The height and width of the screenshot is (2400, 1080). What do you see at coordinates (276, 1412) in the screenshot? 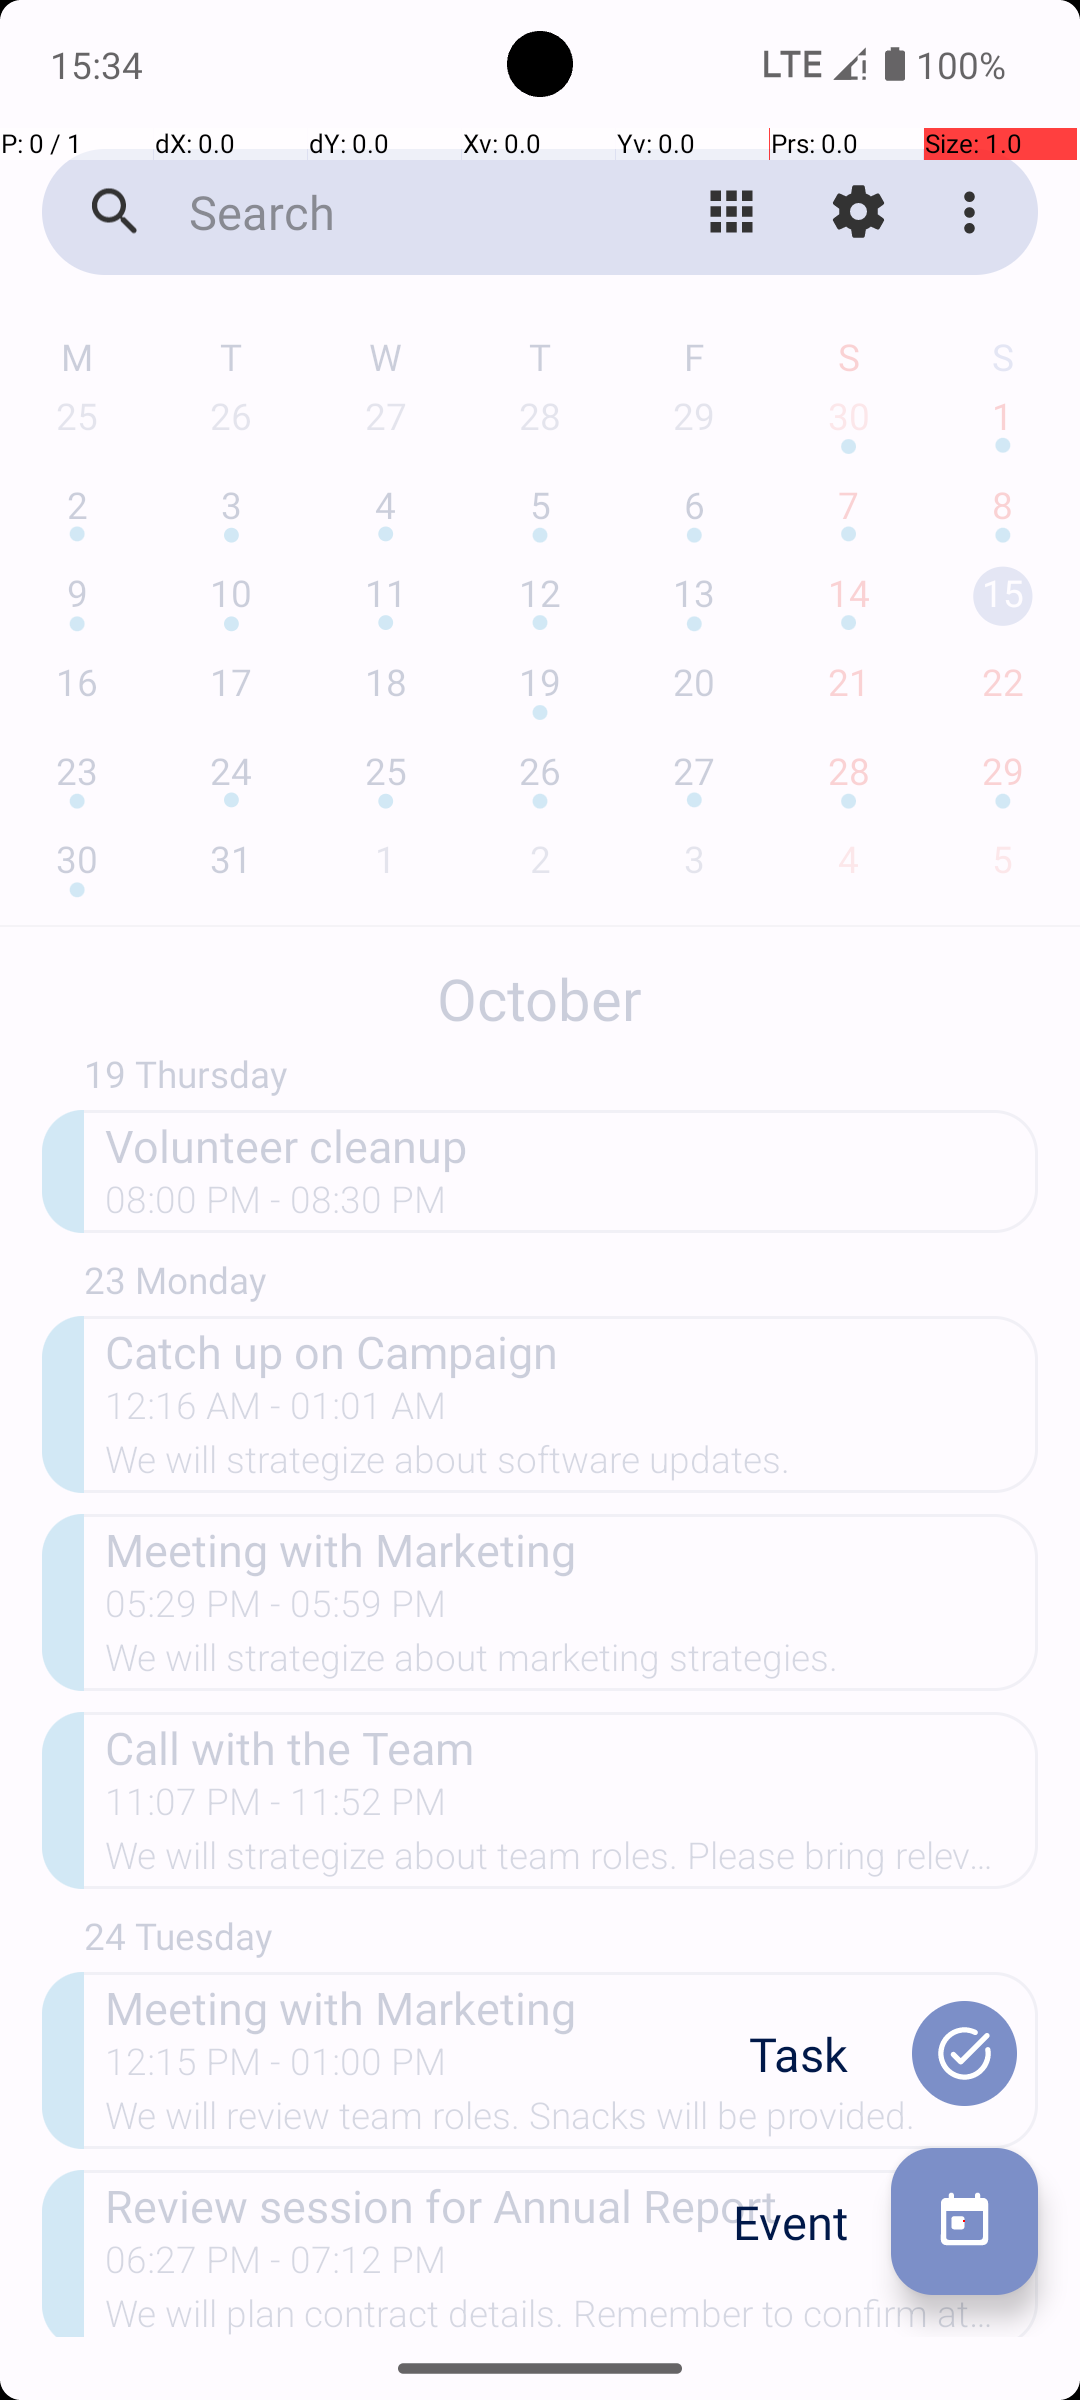
I see `12:16 AM - 01:01 AM` at bounding box center [276, 1412].